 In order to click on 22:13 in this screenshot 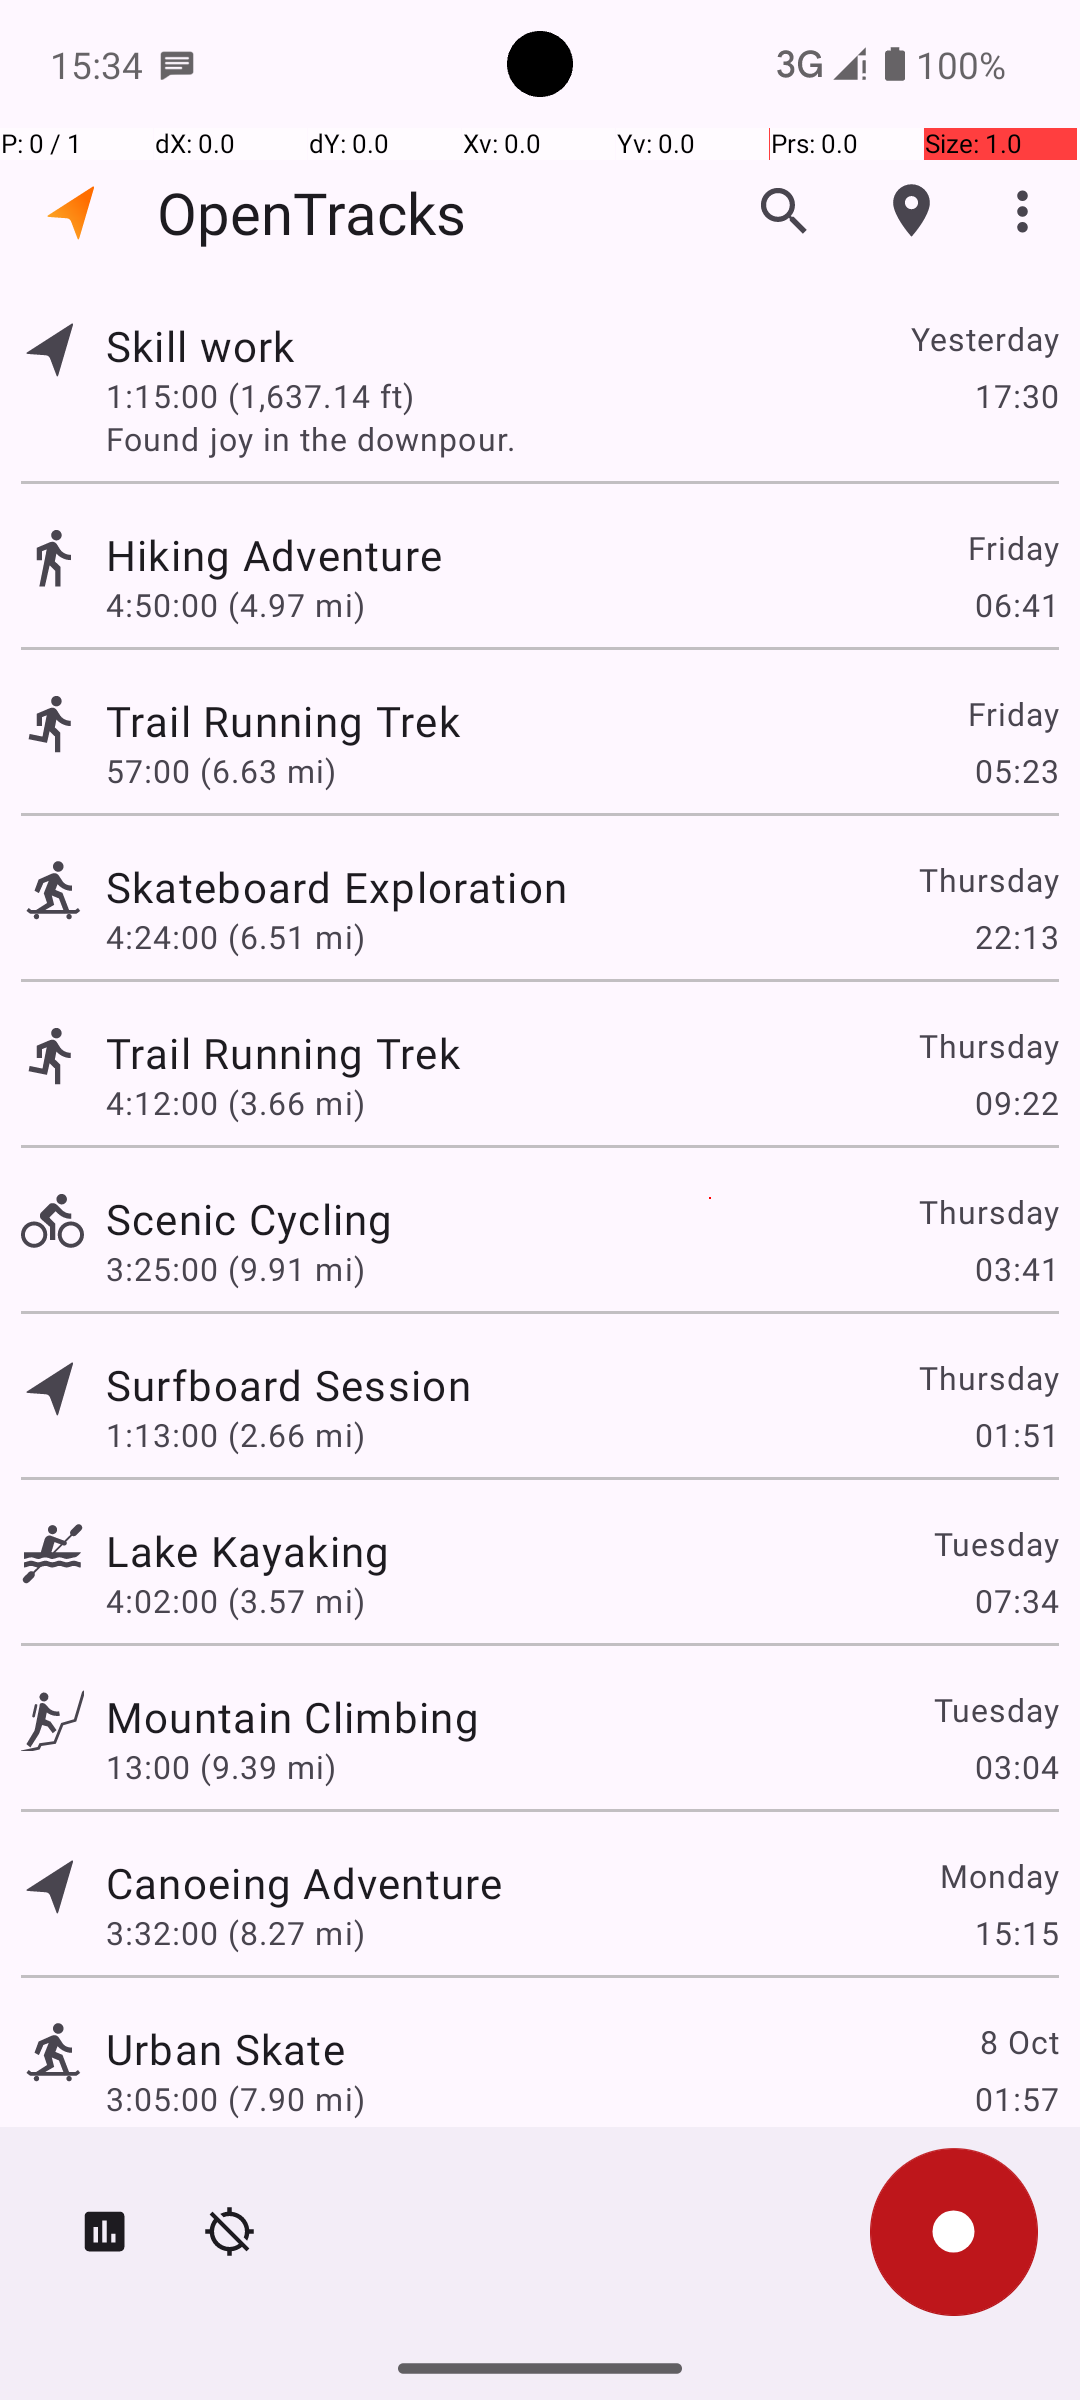, I will do `click(1016, 936)`.